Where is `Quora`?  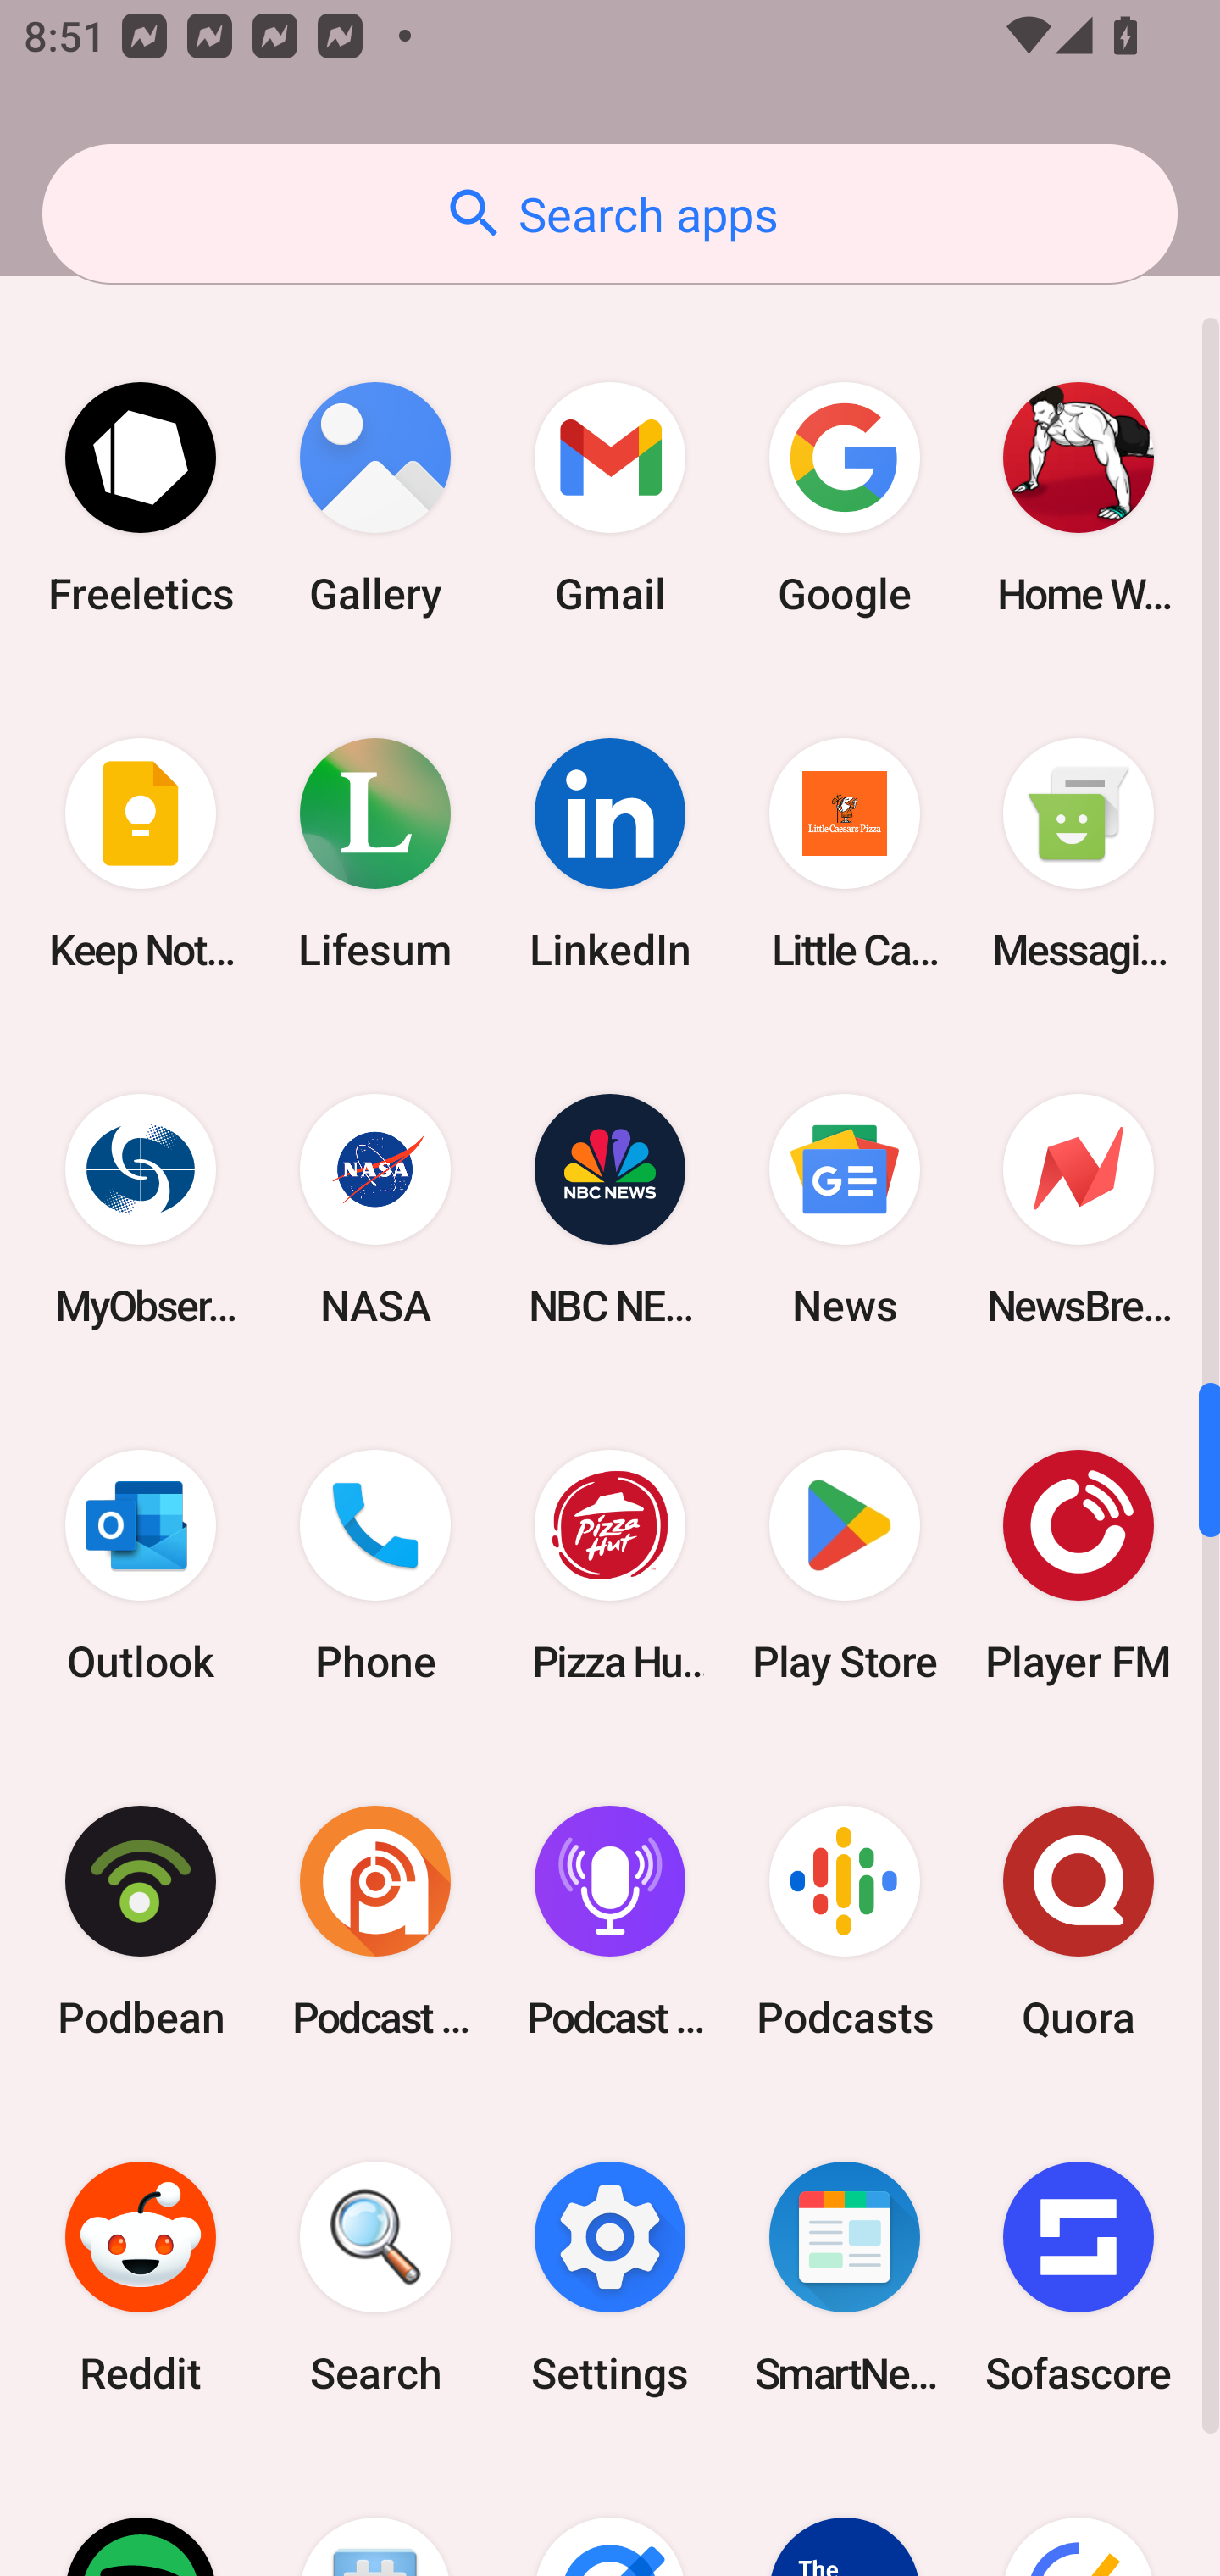
Quora is located at coordinates (1079, 1922).